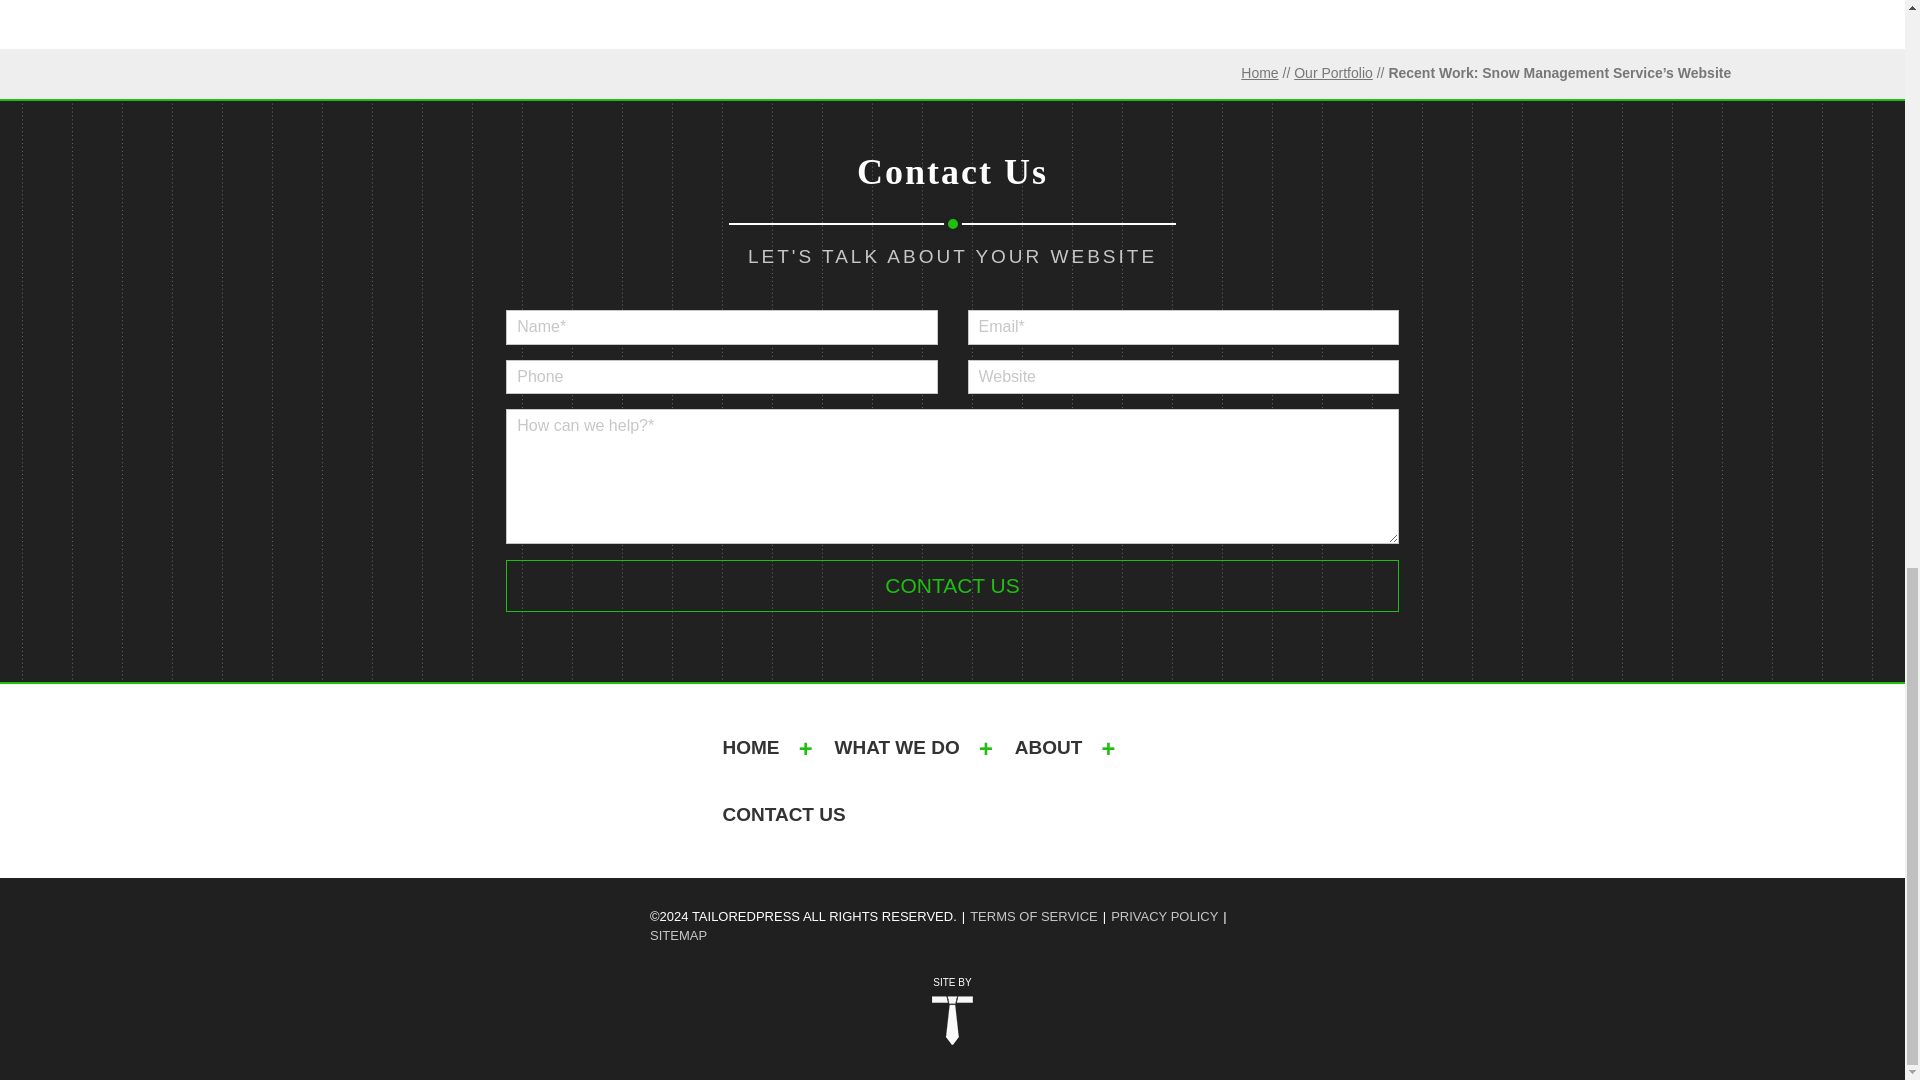  What do you see at coordinates (1164, 917) in the screenshot?
I see `PRIVACY POLICY` at bounding box center [1164, 917].